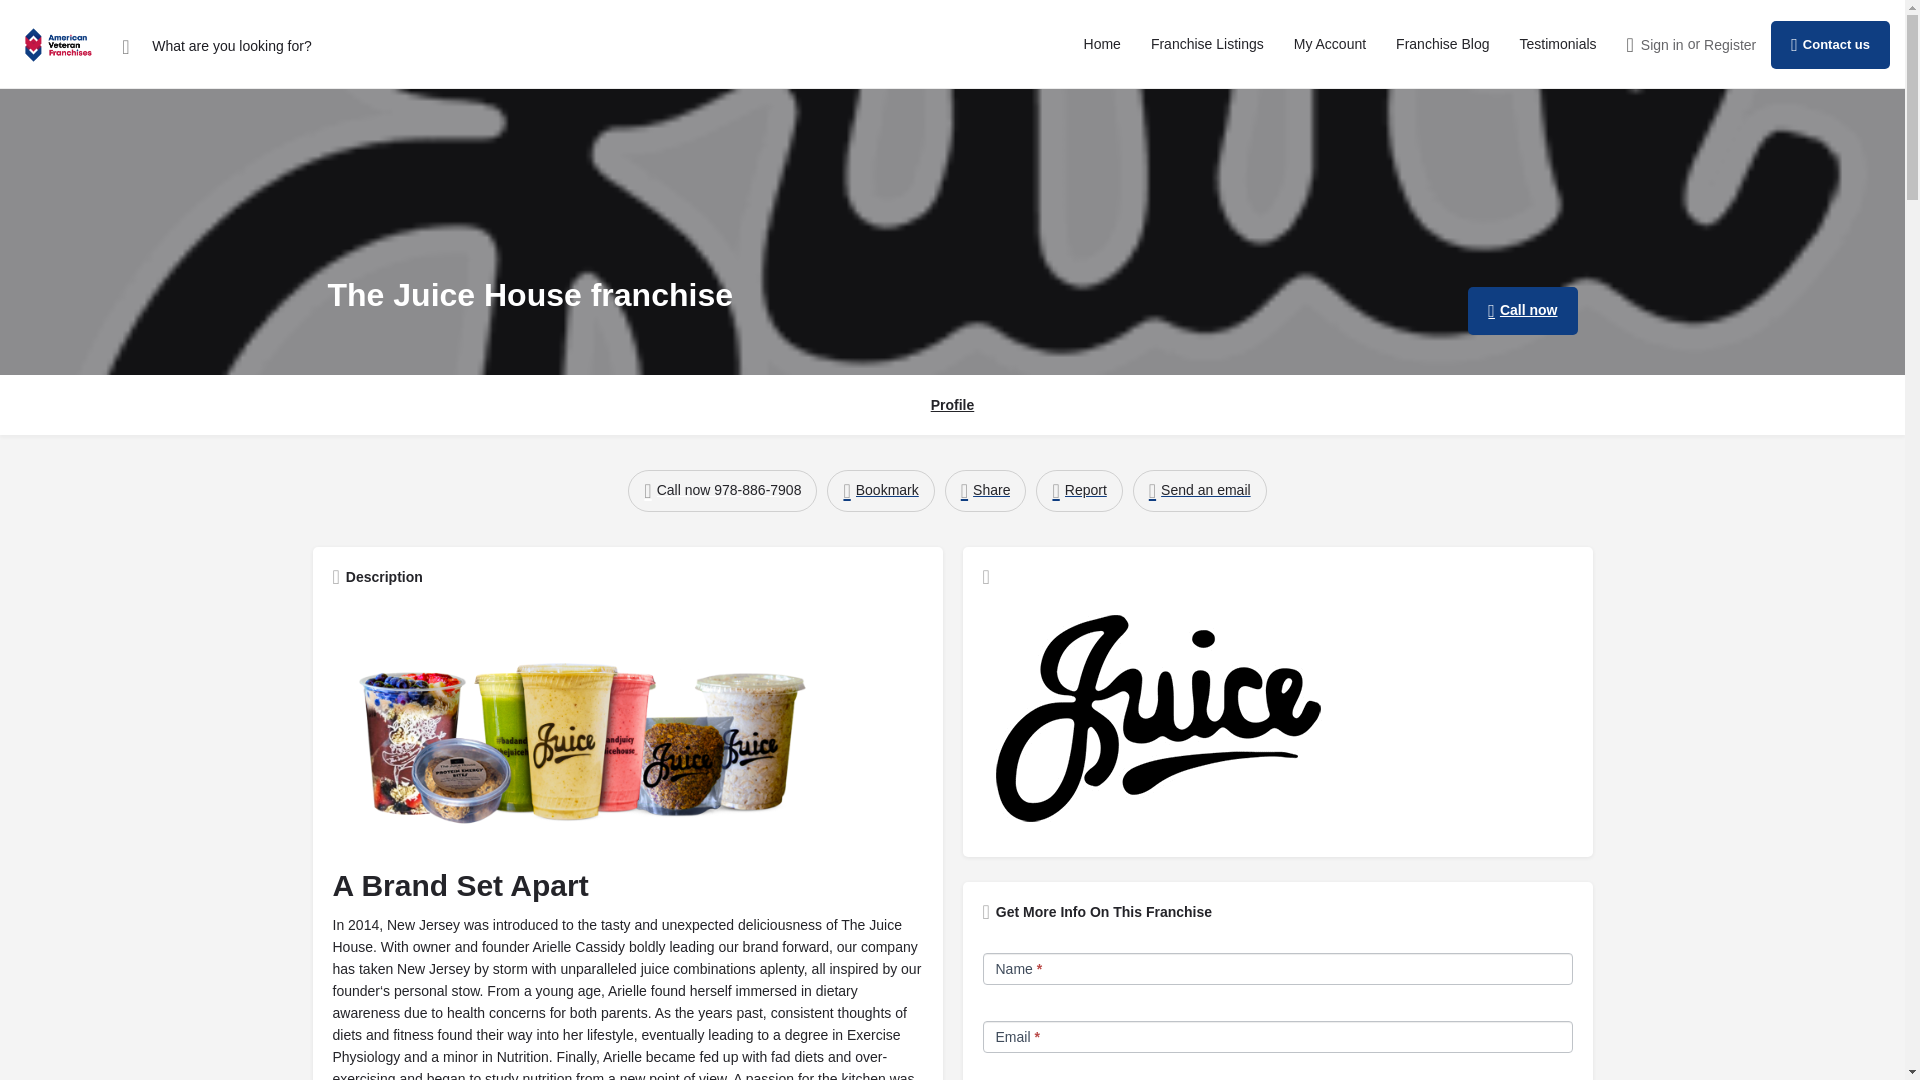 The image size is (1920, 1080). What do you see at coordinates (953, 406) in the screenshot?
I see `Profile` at bounding box center [953, 406].